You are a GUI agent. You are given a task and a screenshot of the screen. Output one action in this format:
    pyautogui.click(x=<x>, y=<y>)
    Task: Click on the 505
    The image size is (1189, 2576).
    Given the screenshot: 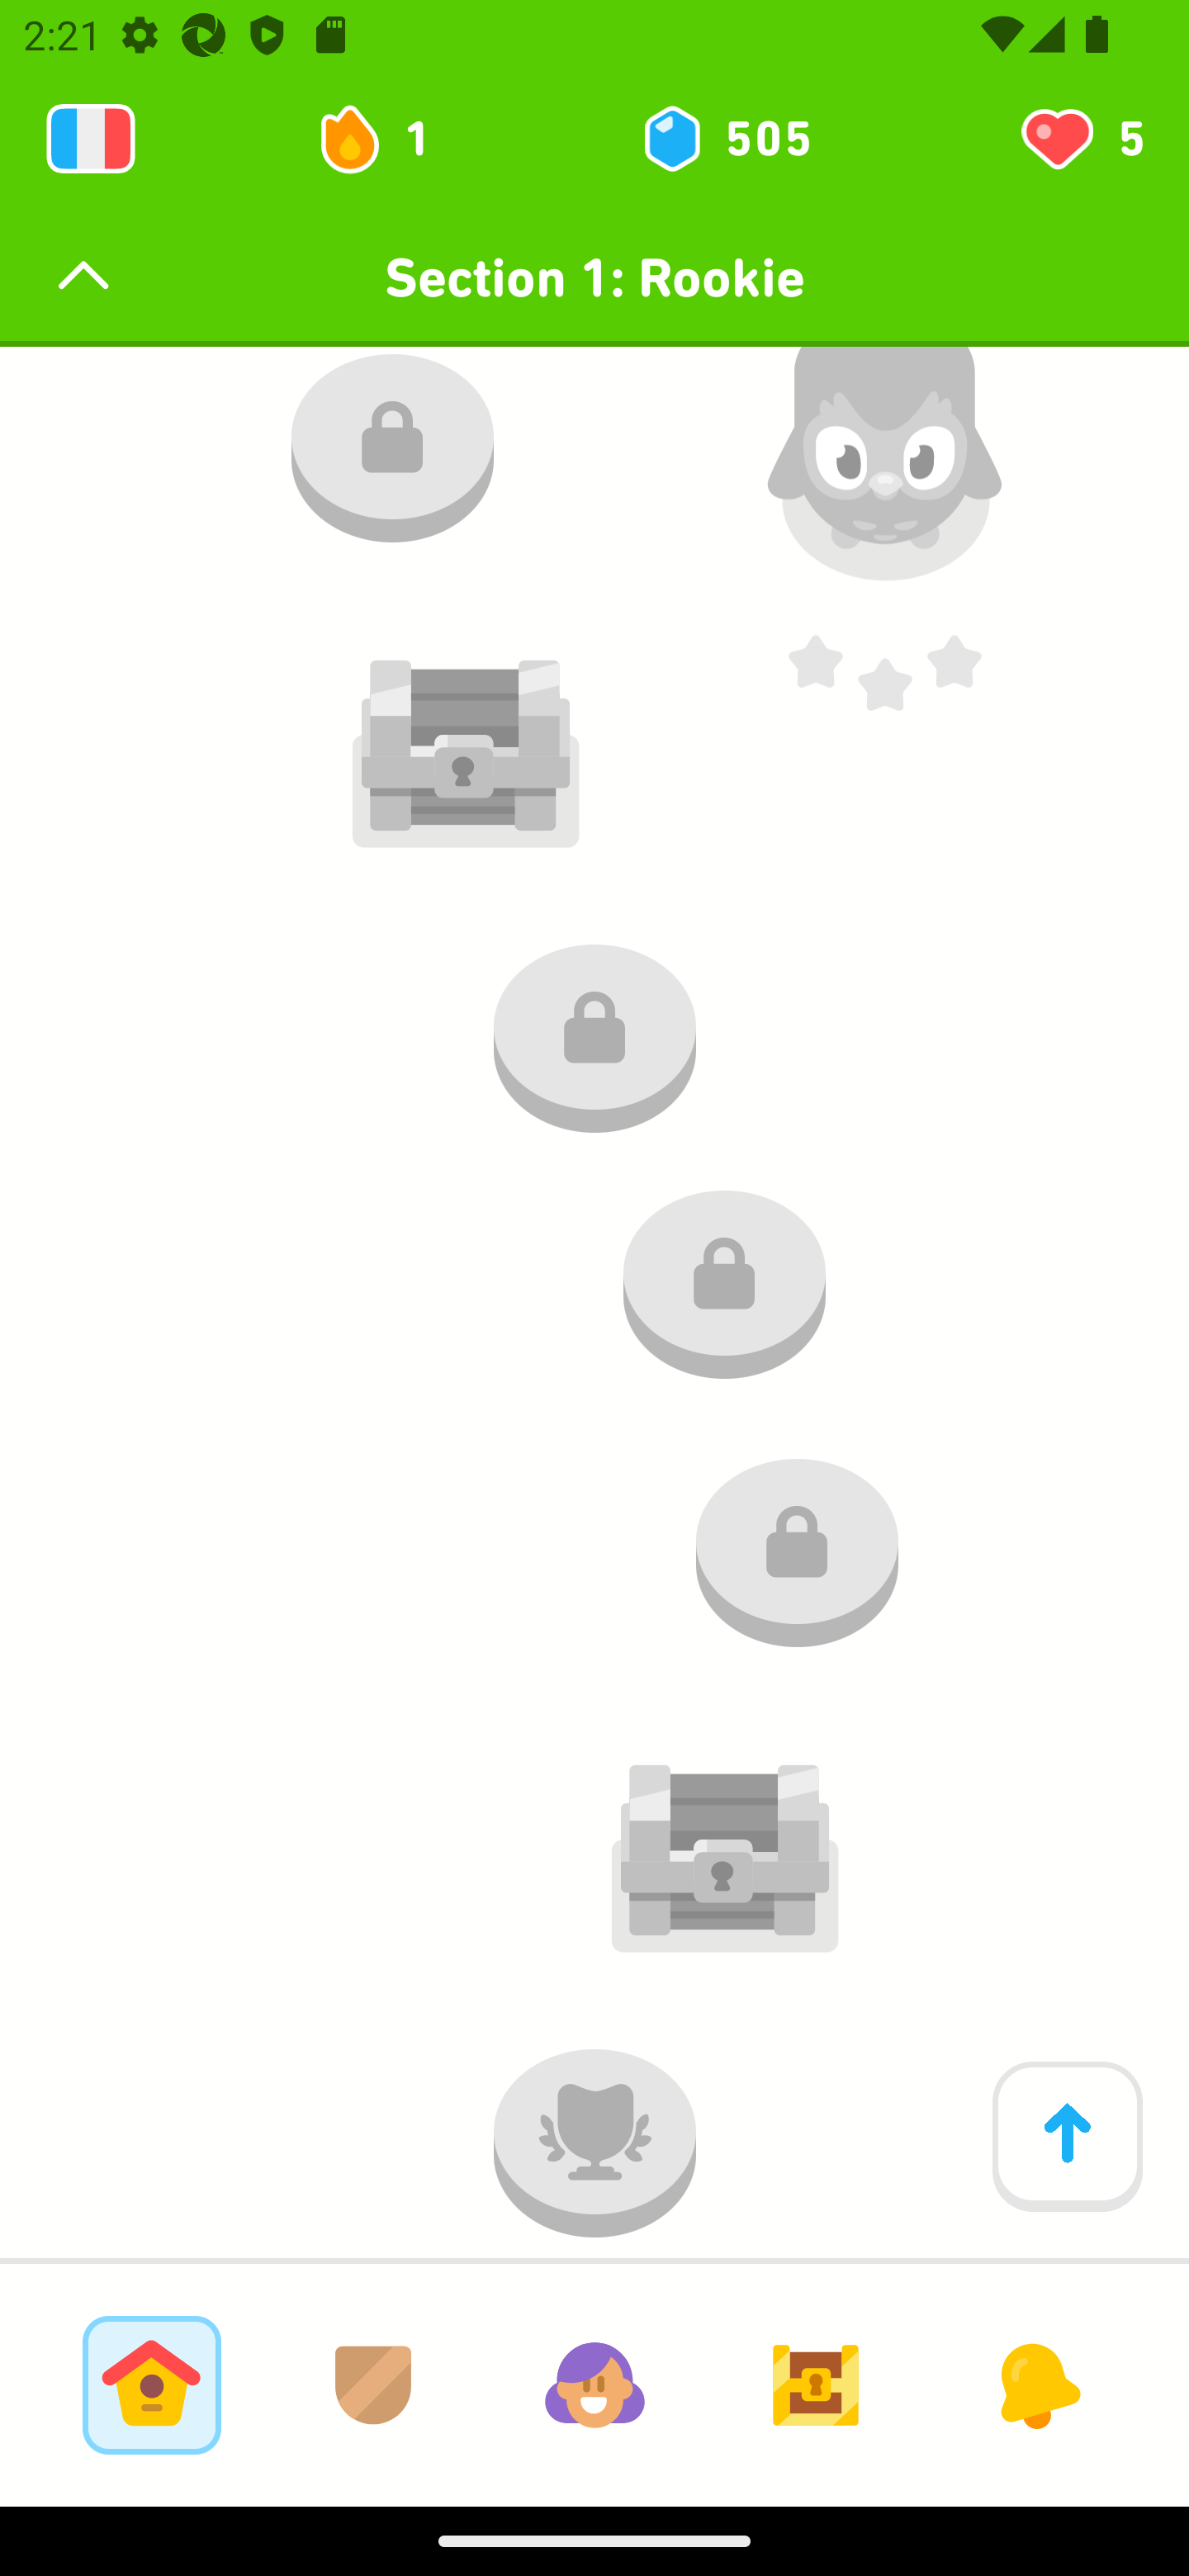 What is the action you would take?
    pyautogui.click(x=725, y=139)
    